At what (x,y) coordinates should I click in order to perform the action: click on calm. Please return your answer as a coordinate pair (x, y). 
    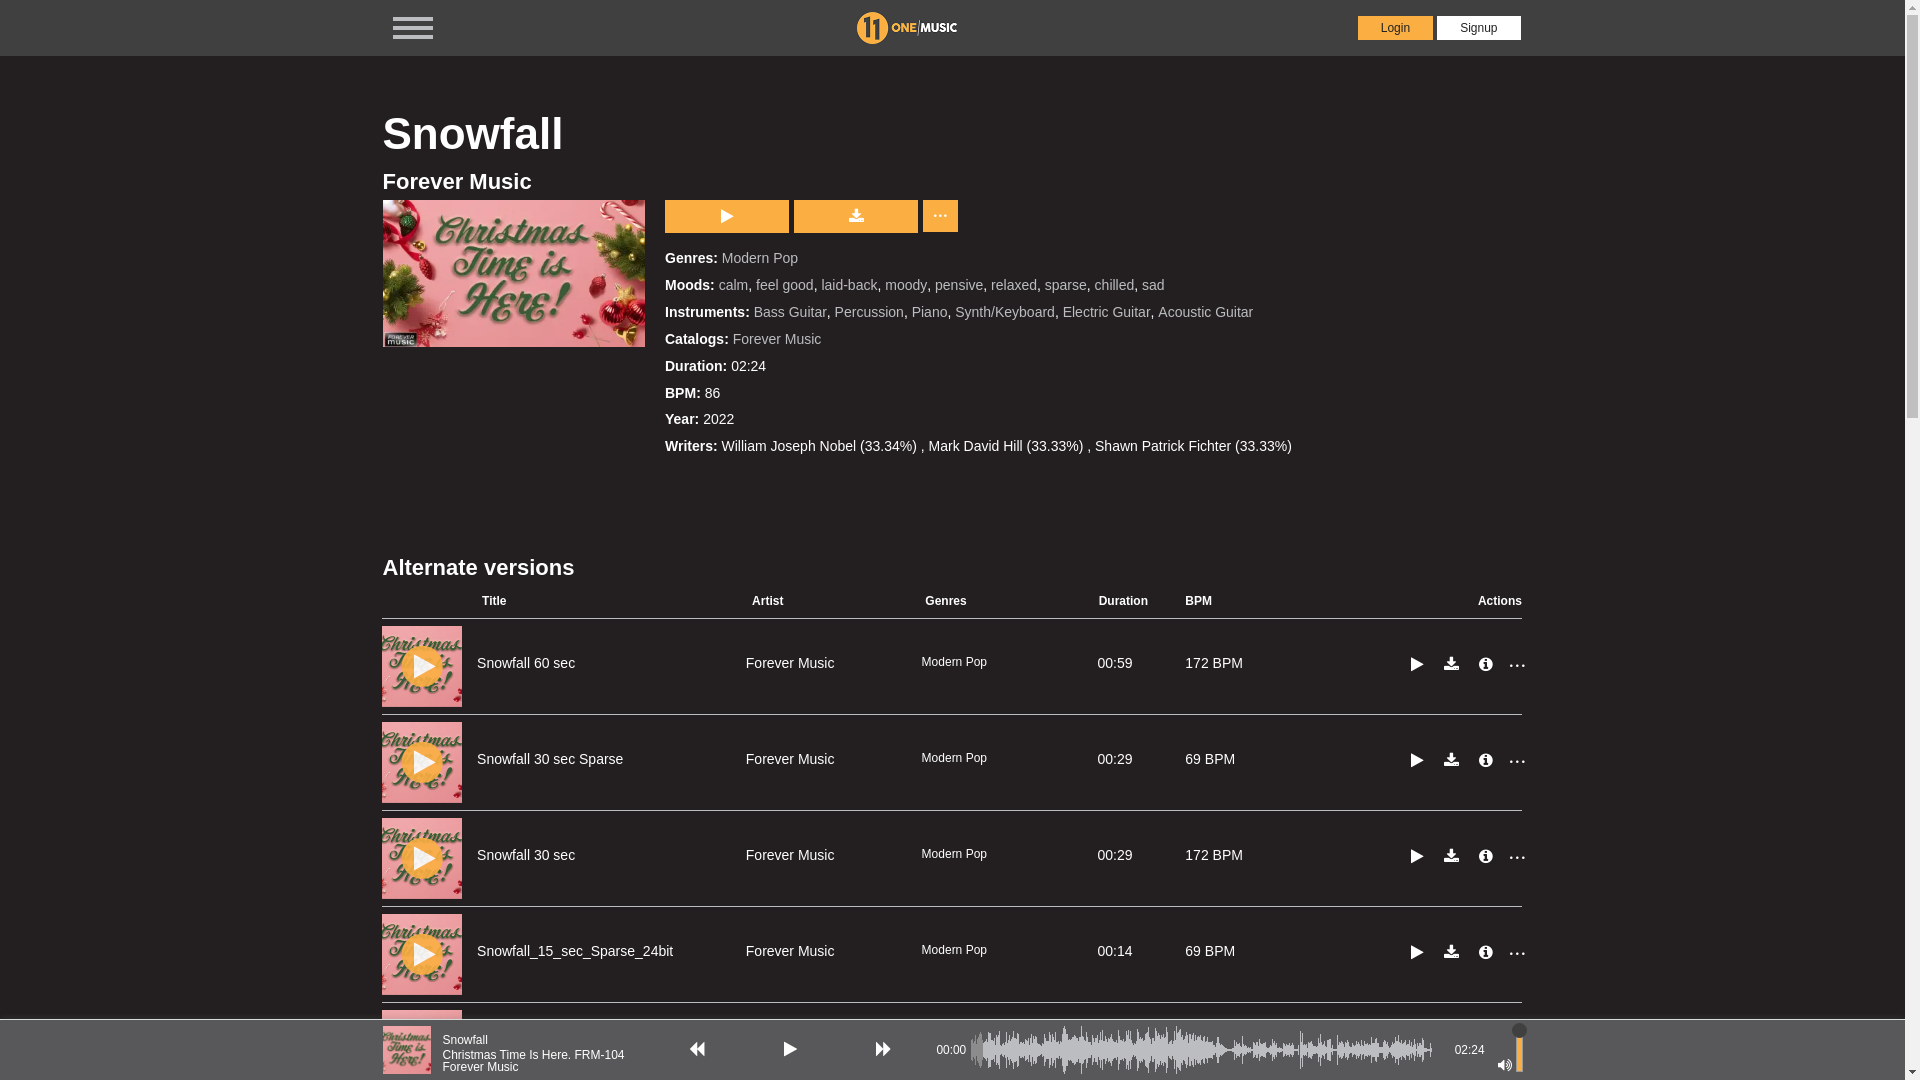
    Looking at the image, I should click on (734, 285).